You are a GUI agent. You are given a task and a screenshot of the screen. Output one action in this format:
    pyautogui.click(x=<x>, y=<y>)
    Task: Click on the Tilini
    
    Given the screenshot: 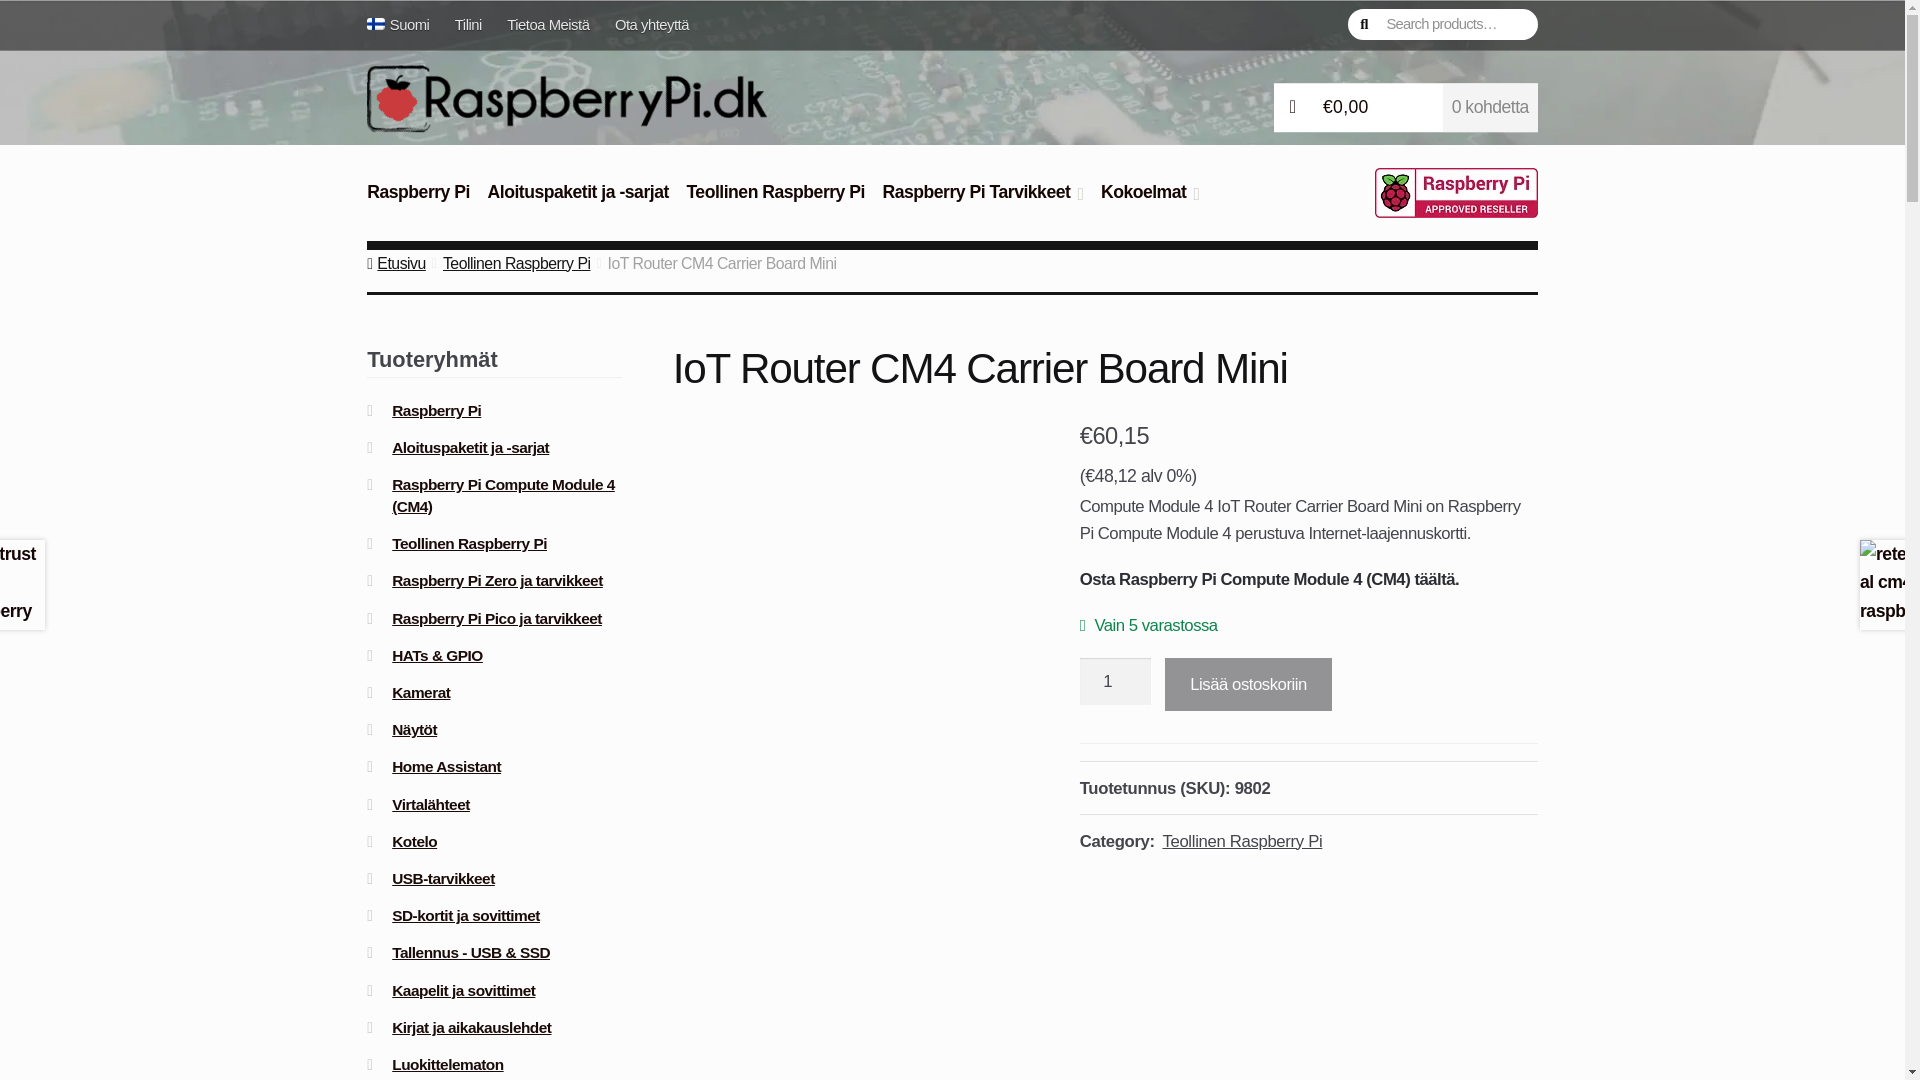 What is the action you would take?
    pyautogui.click(x=467, y=24)
    